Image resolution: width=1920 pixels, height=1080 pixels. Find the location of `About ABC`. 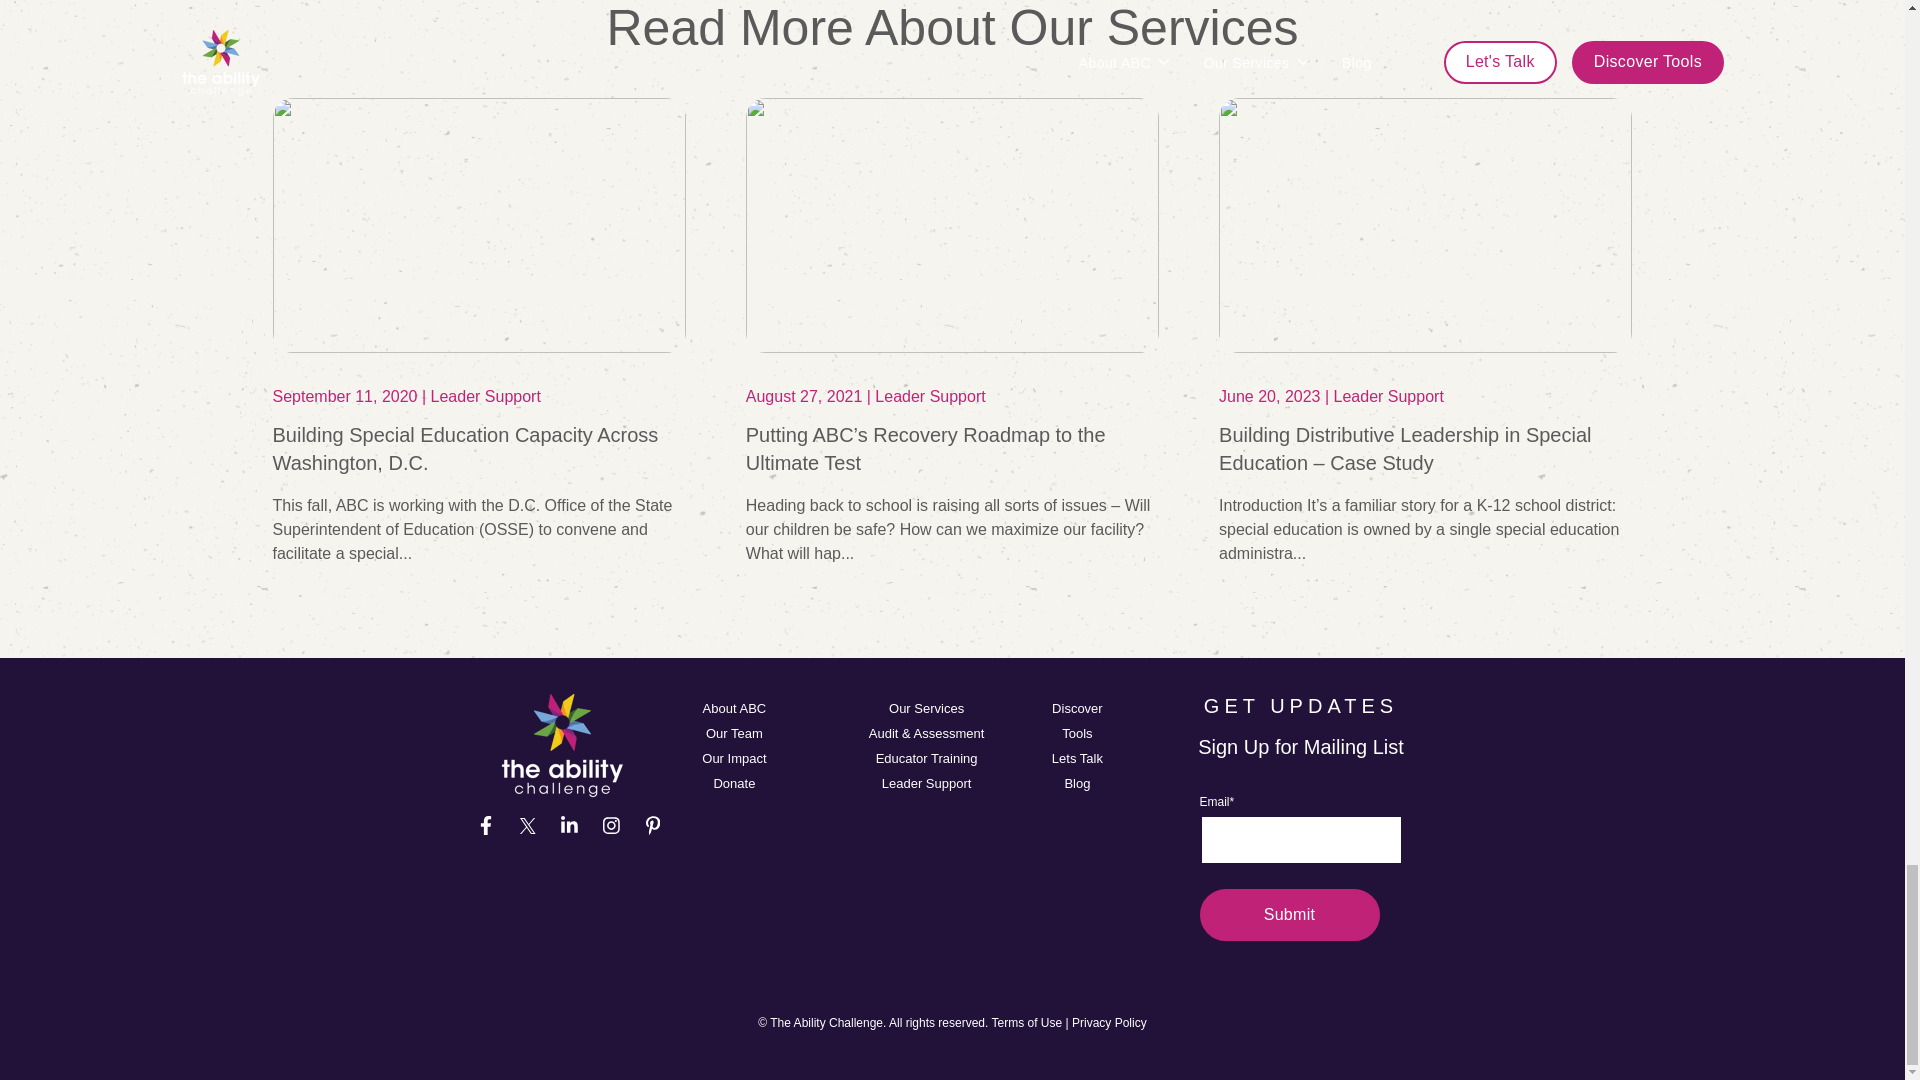

About ABC is located at coordinates (734, 708).